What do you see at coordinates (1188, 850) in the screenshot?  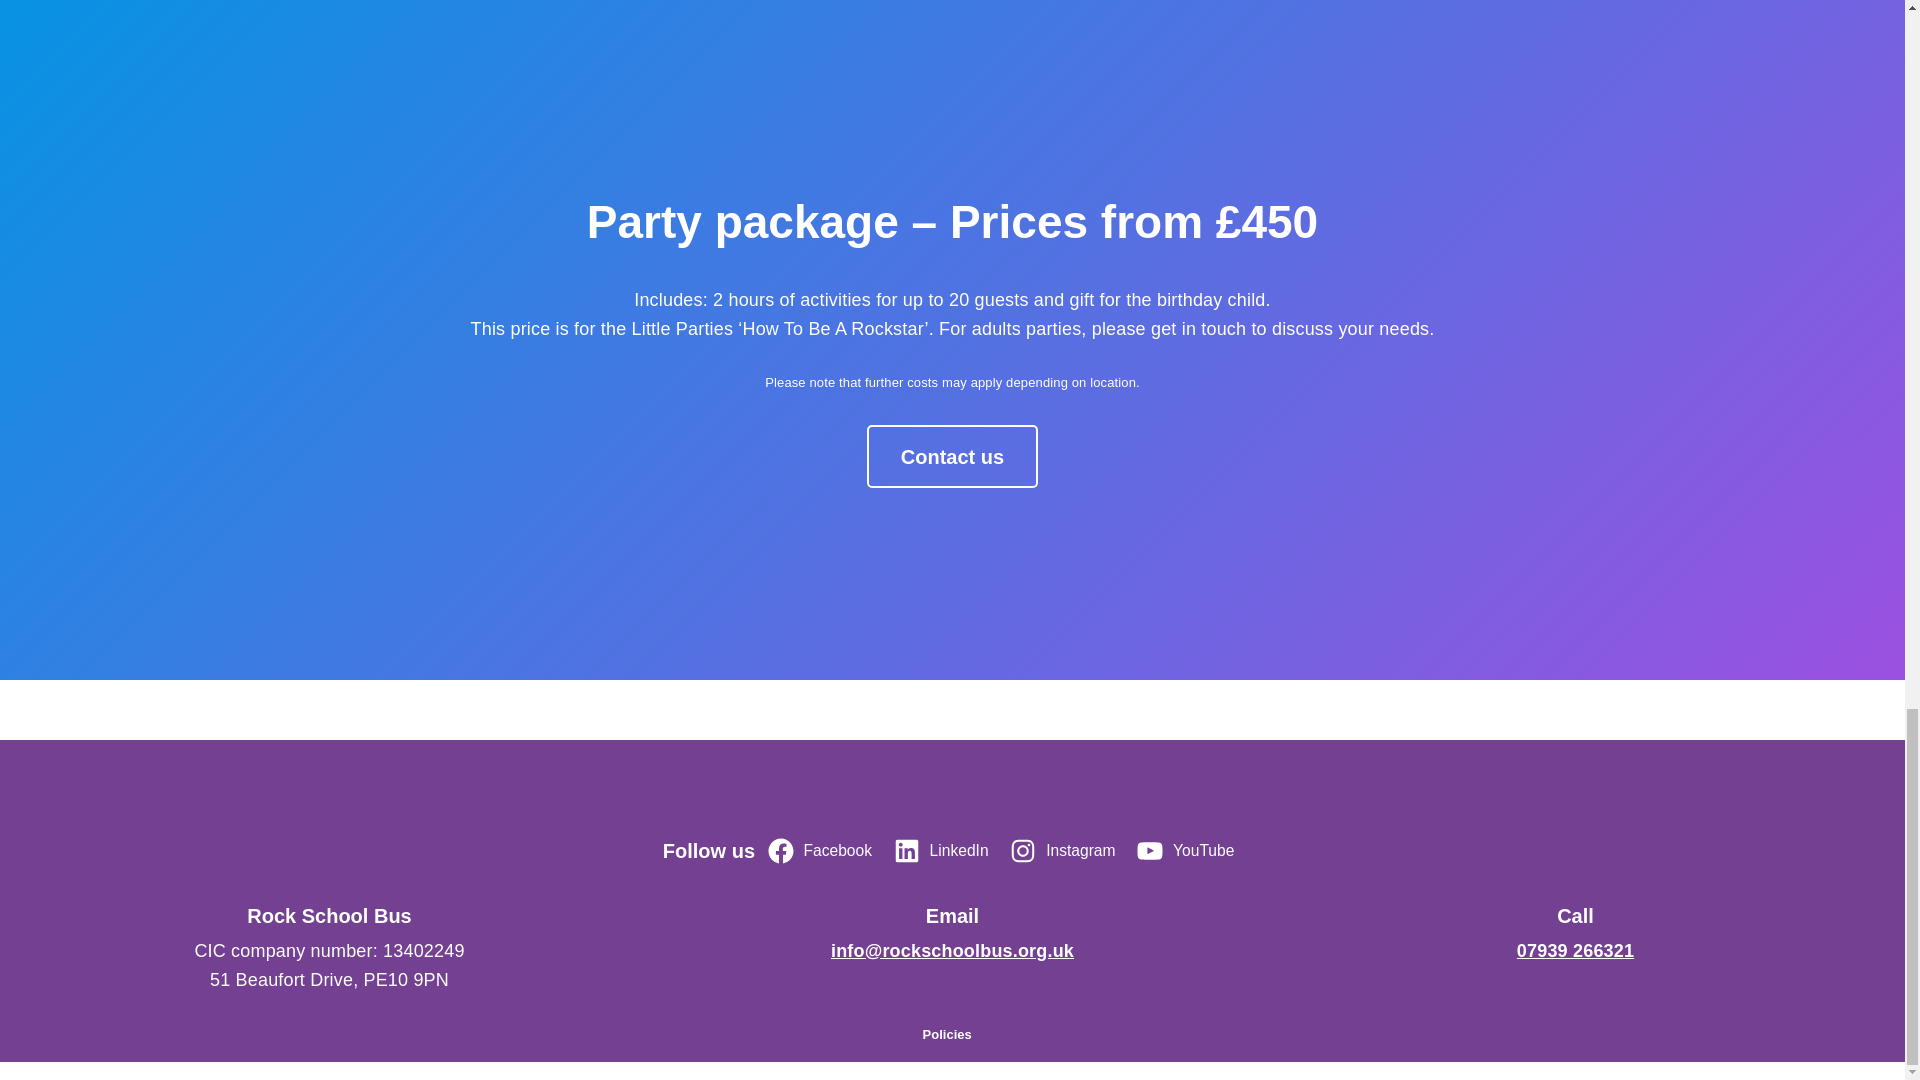 I see `YouTube` at bounding box center [1188, 850].